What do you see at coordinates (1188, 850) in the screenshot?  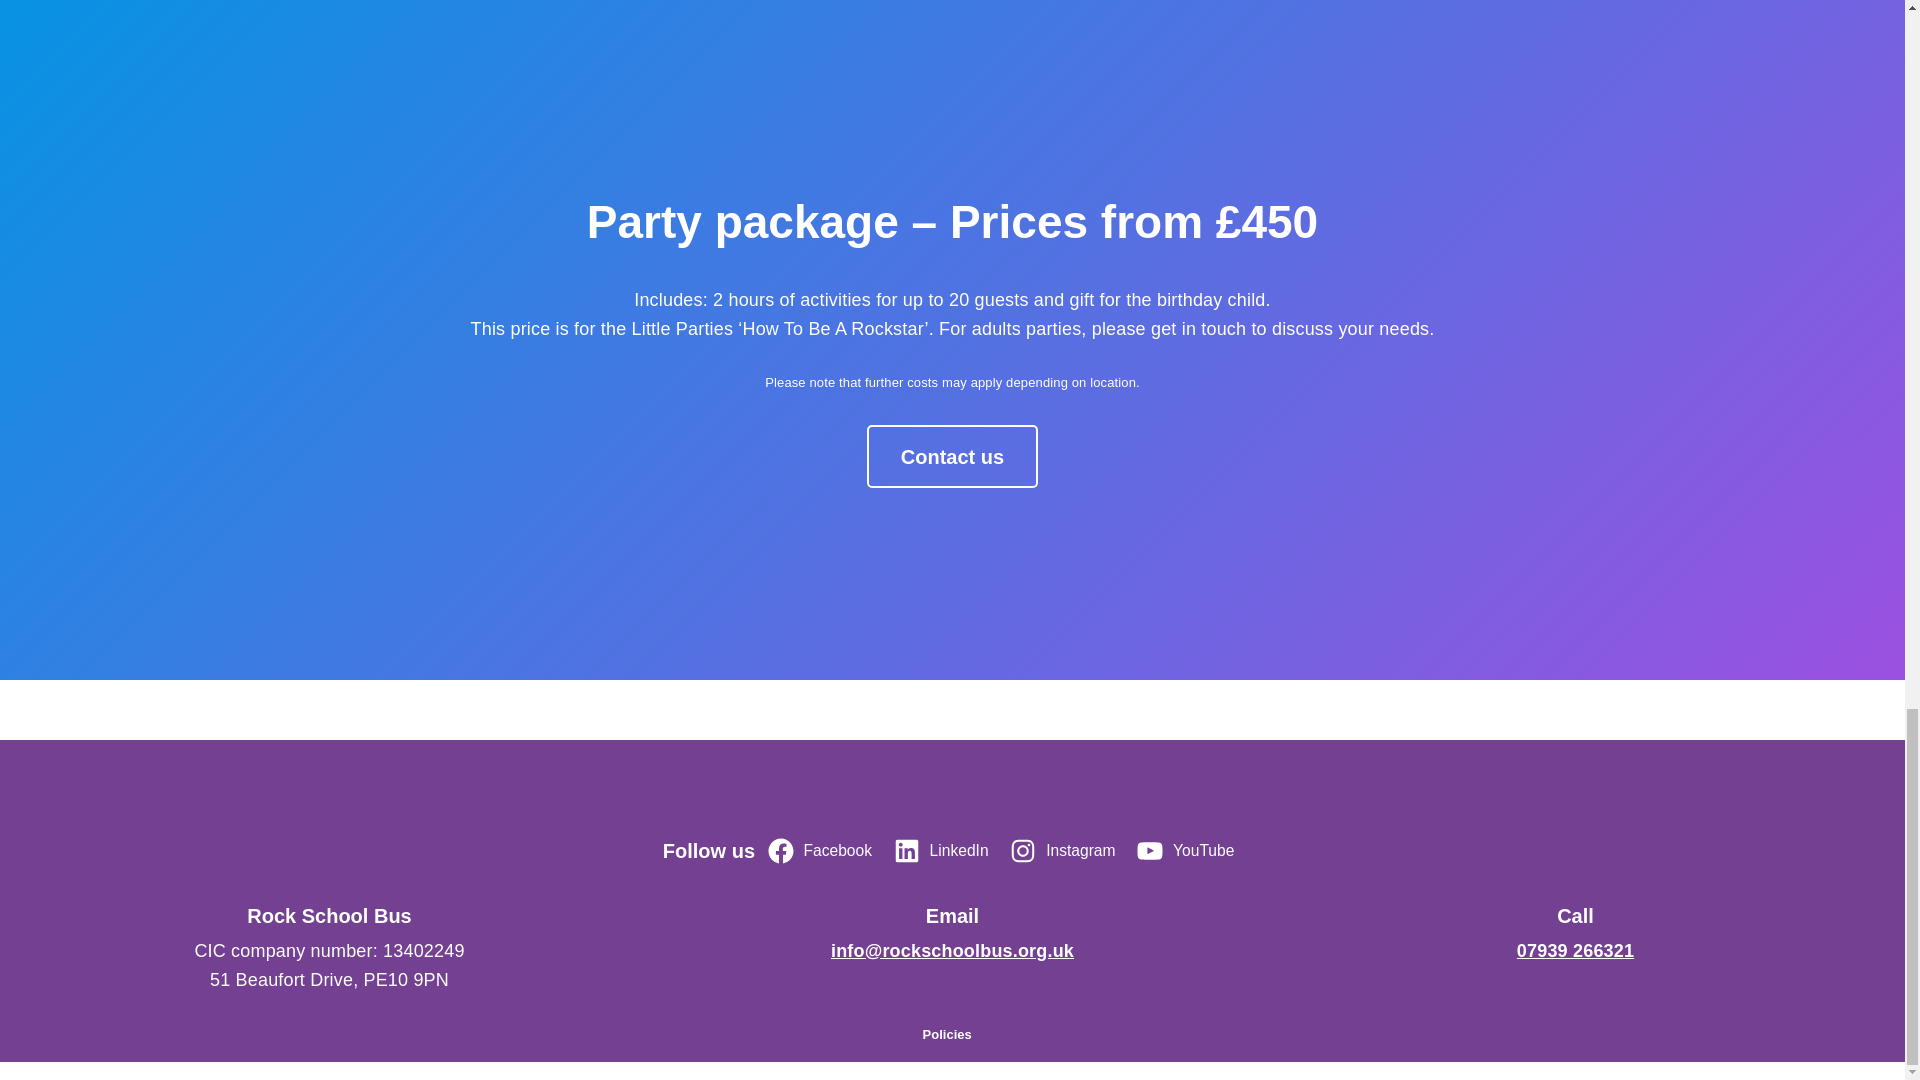 I see `YouTube` at bounding box center [1188, 850].